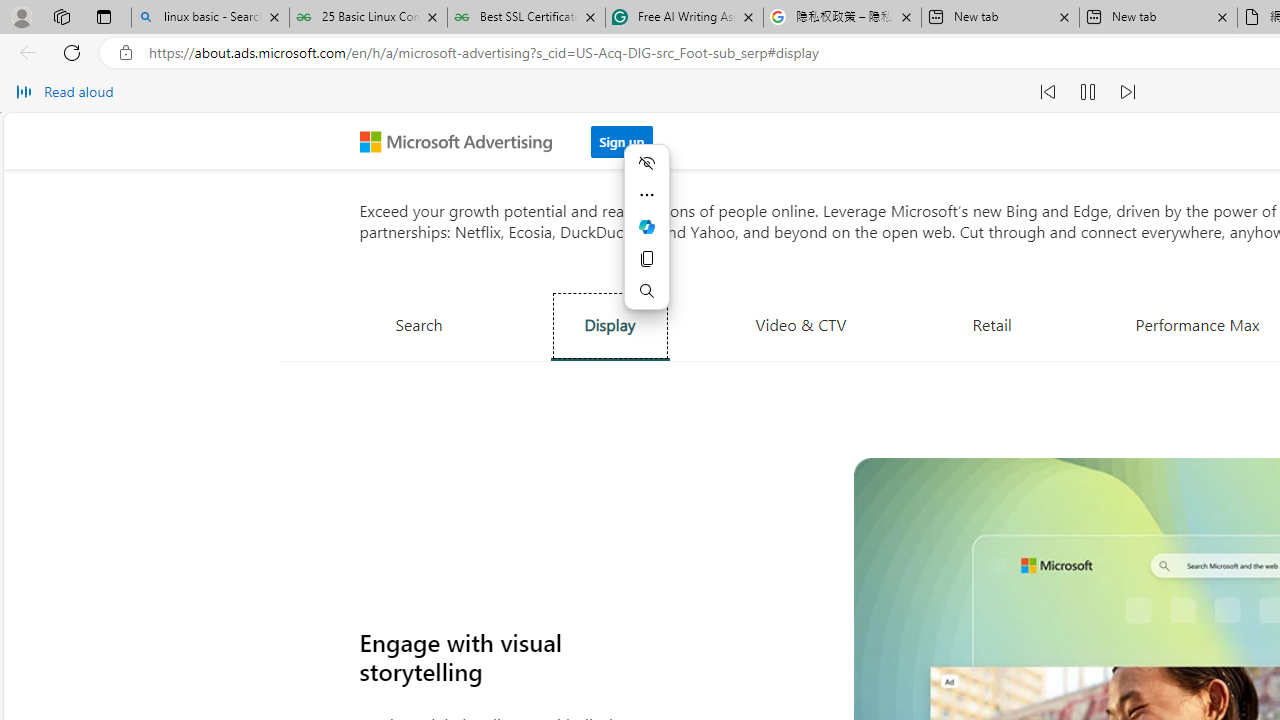 The image size is (1280, 720). I want to click on Mini menu on text selection, so click(646, 226).